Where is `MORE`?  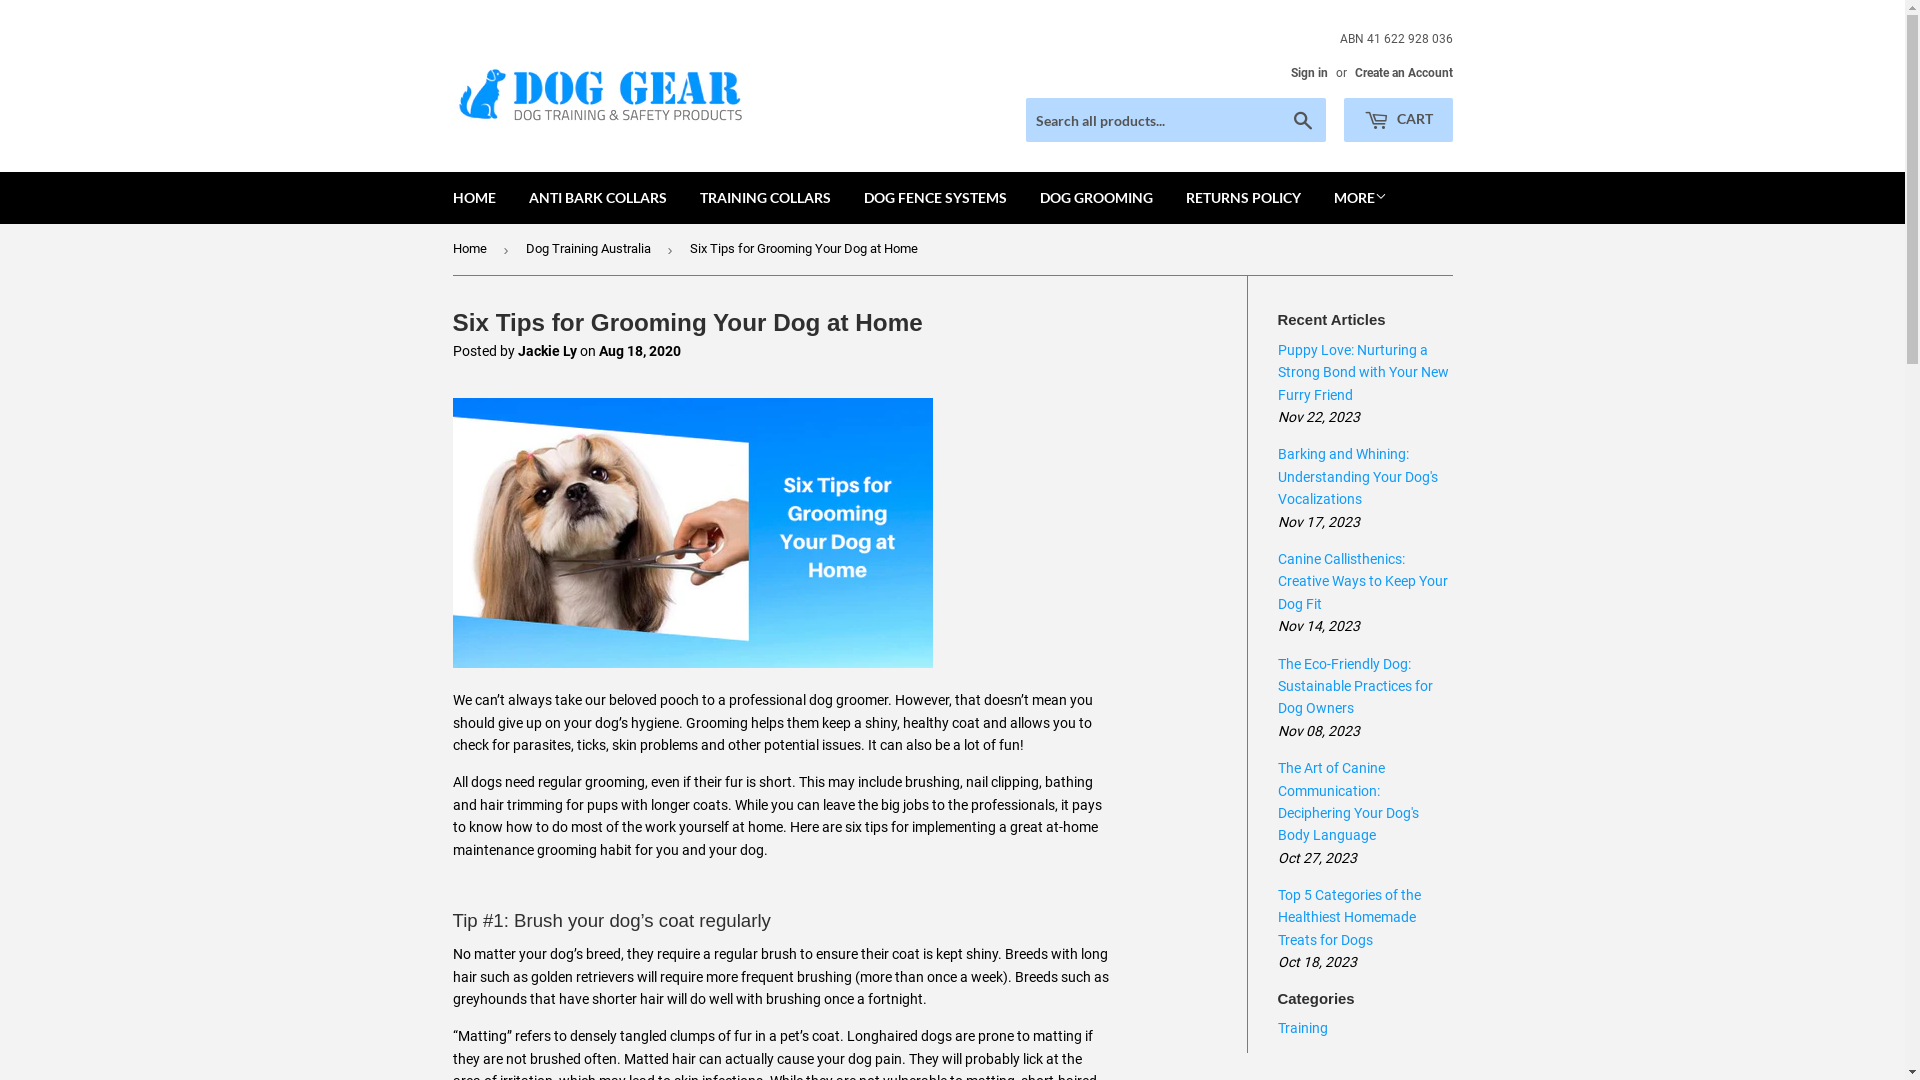
MORE is located at coordinates (1360, 198).